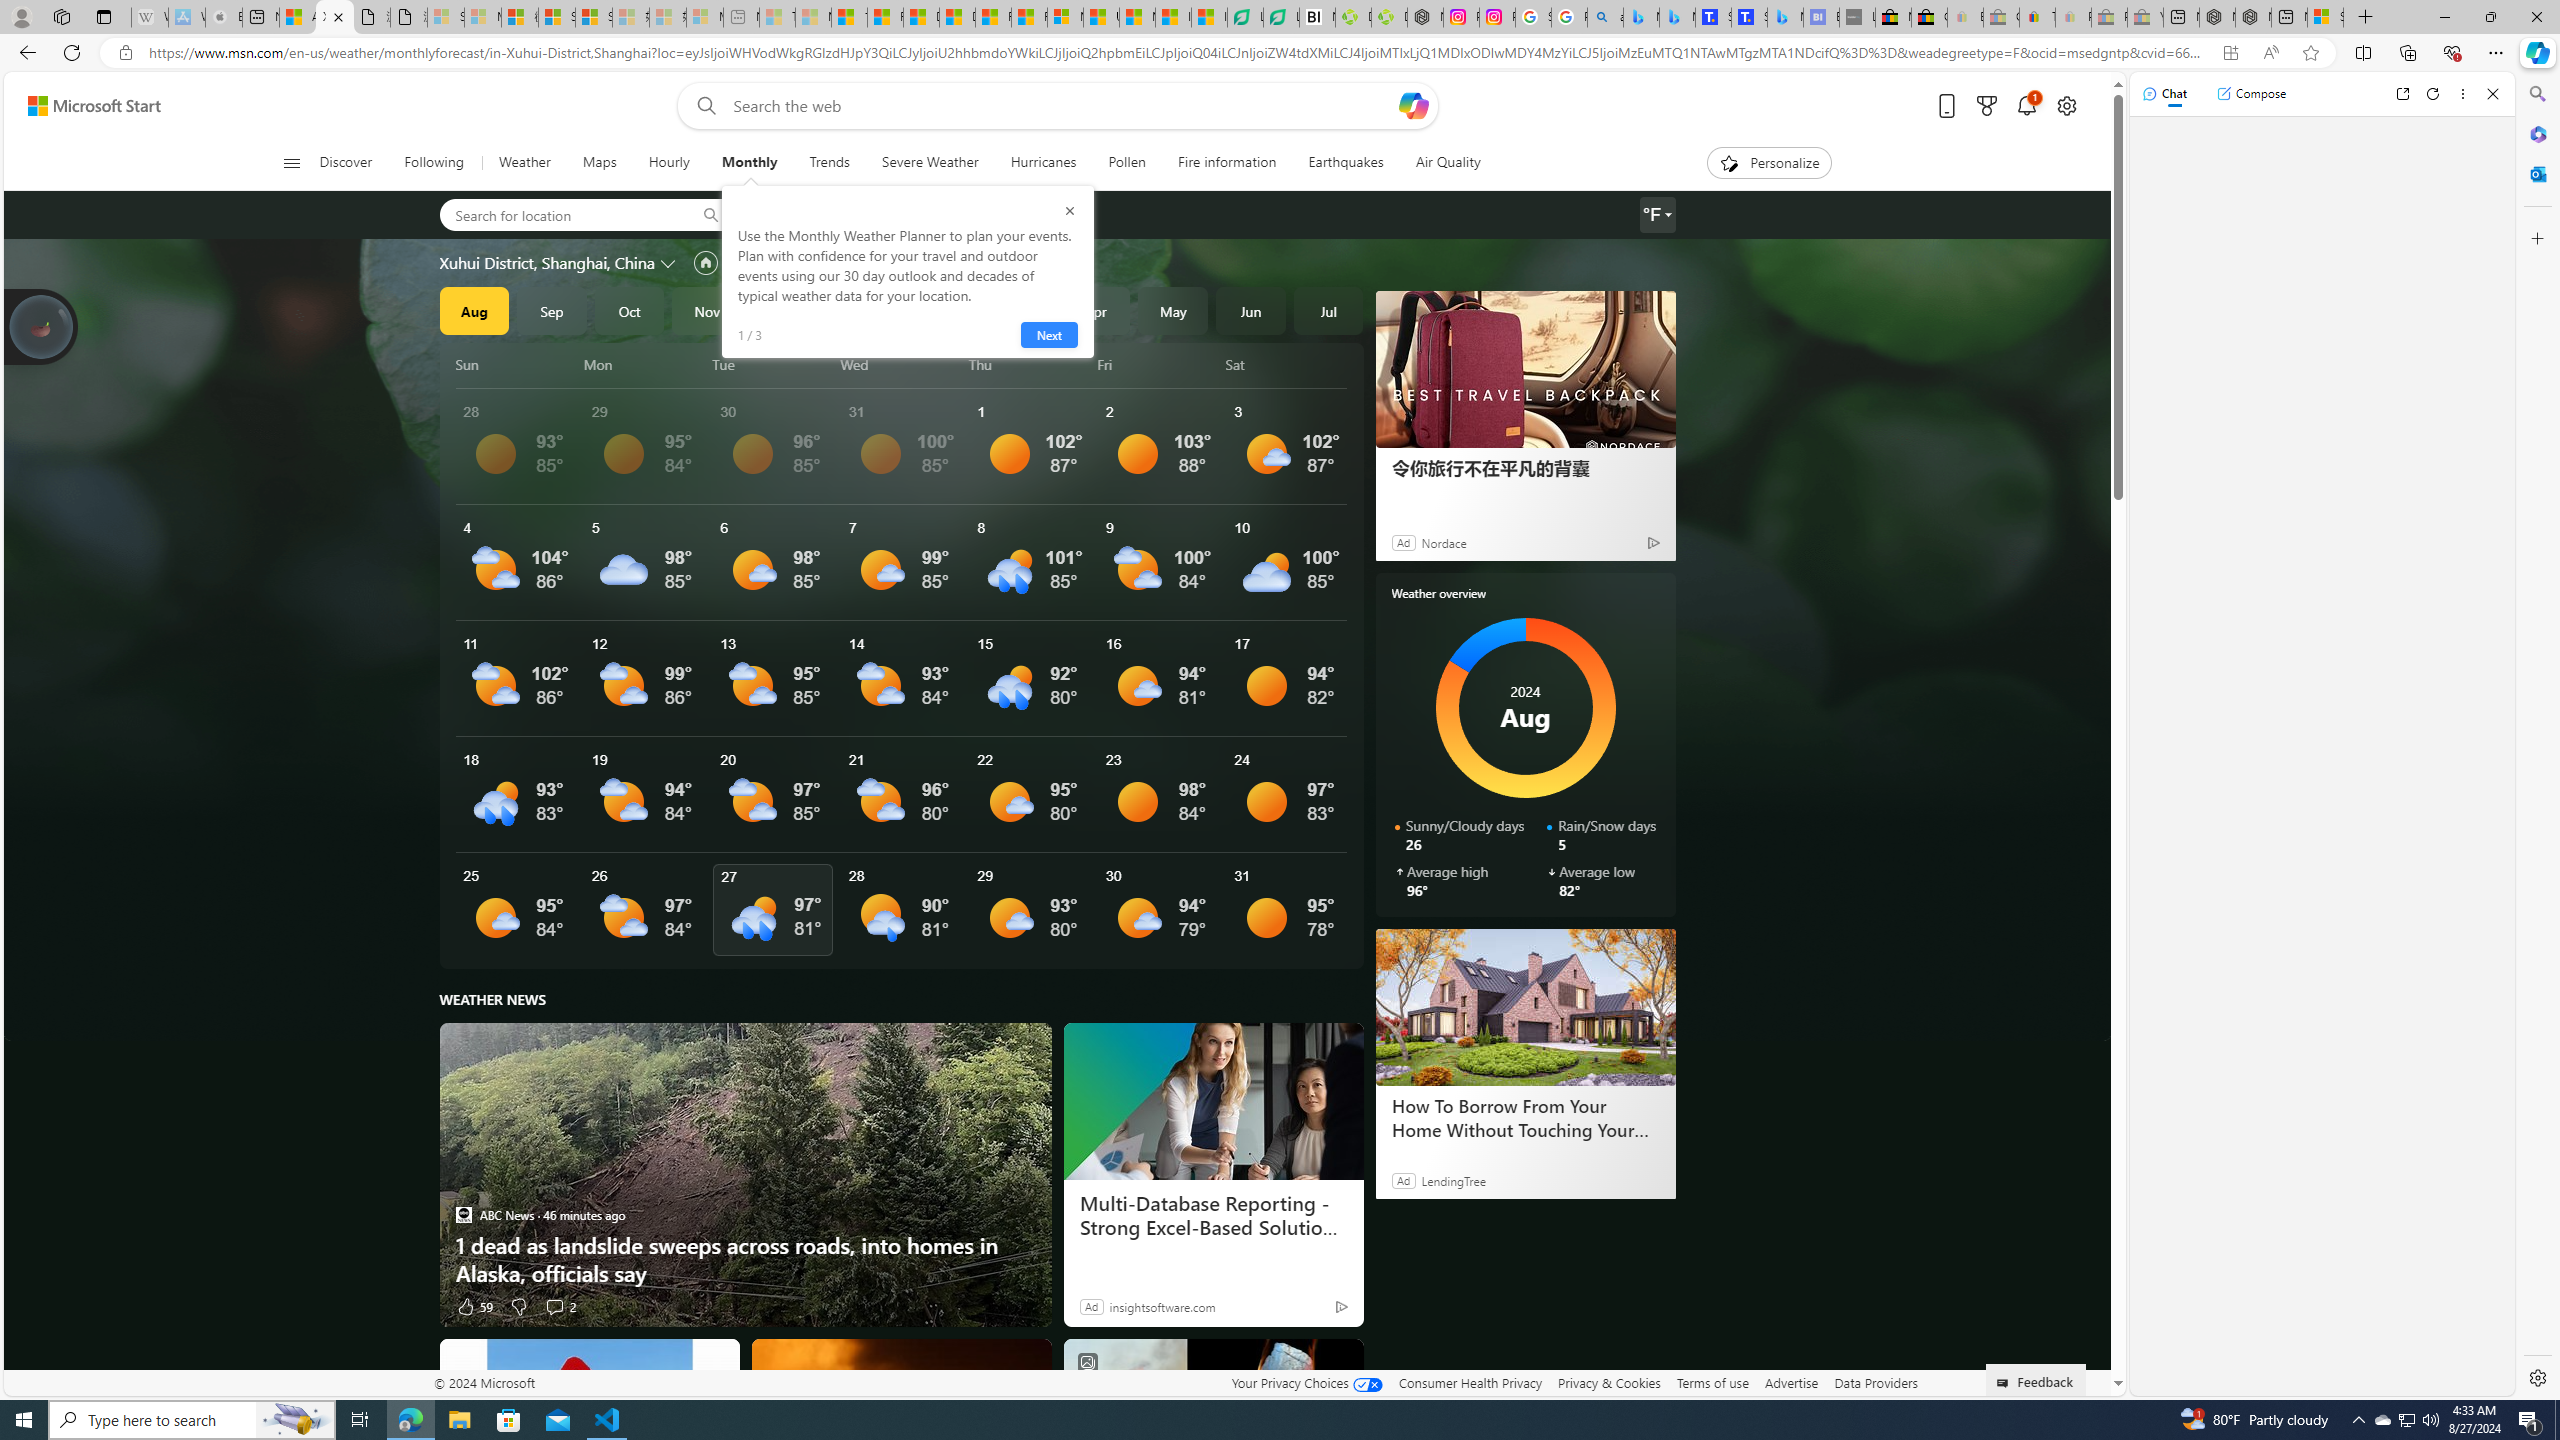 The width and height of the screenshot is (2560, 1440). I want to click on View comments 2 Comment, so click(554, 1306).